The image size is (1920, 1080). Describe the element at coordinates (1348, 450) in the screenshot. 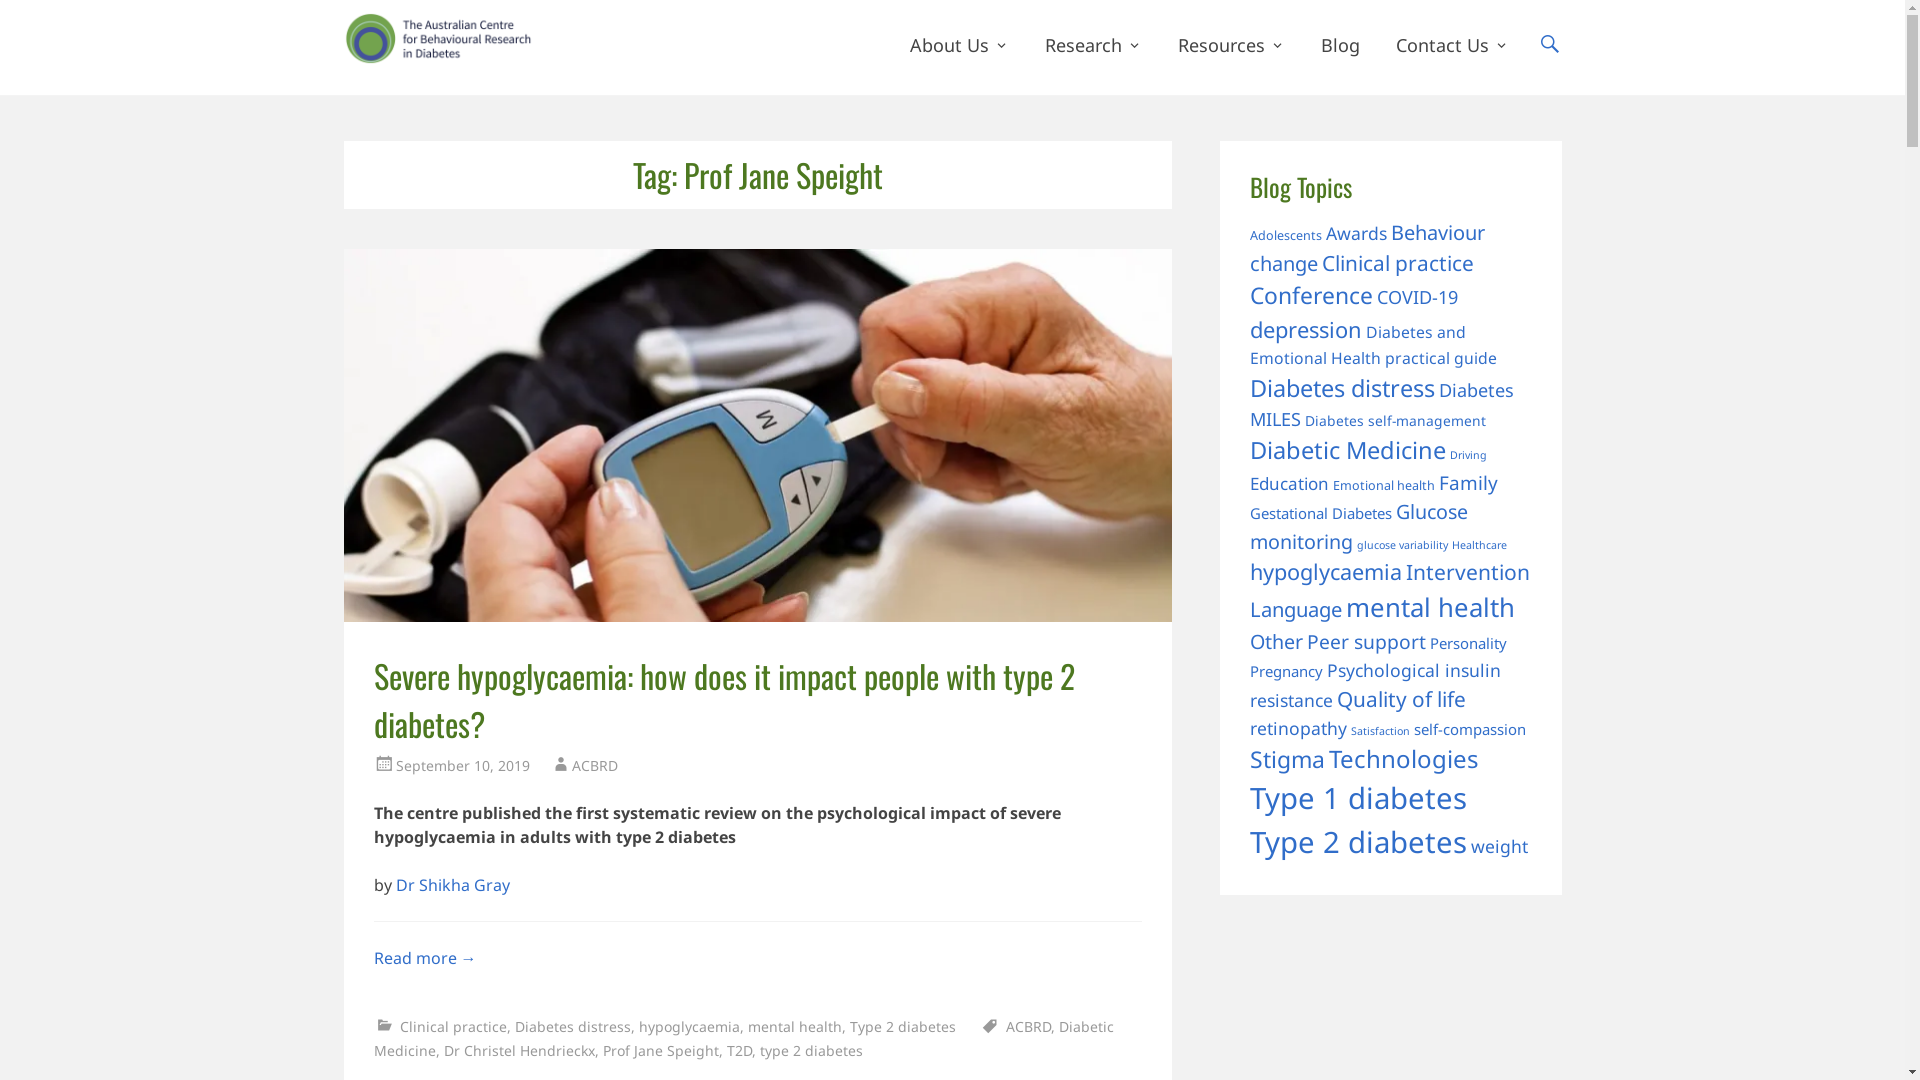

I see `Diabetic Medicine` at that location.